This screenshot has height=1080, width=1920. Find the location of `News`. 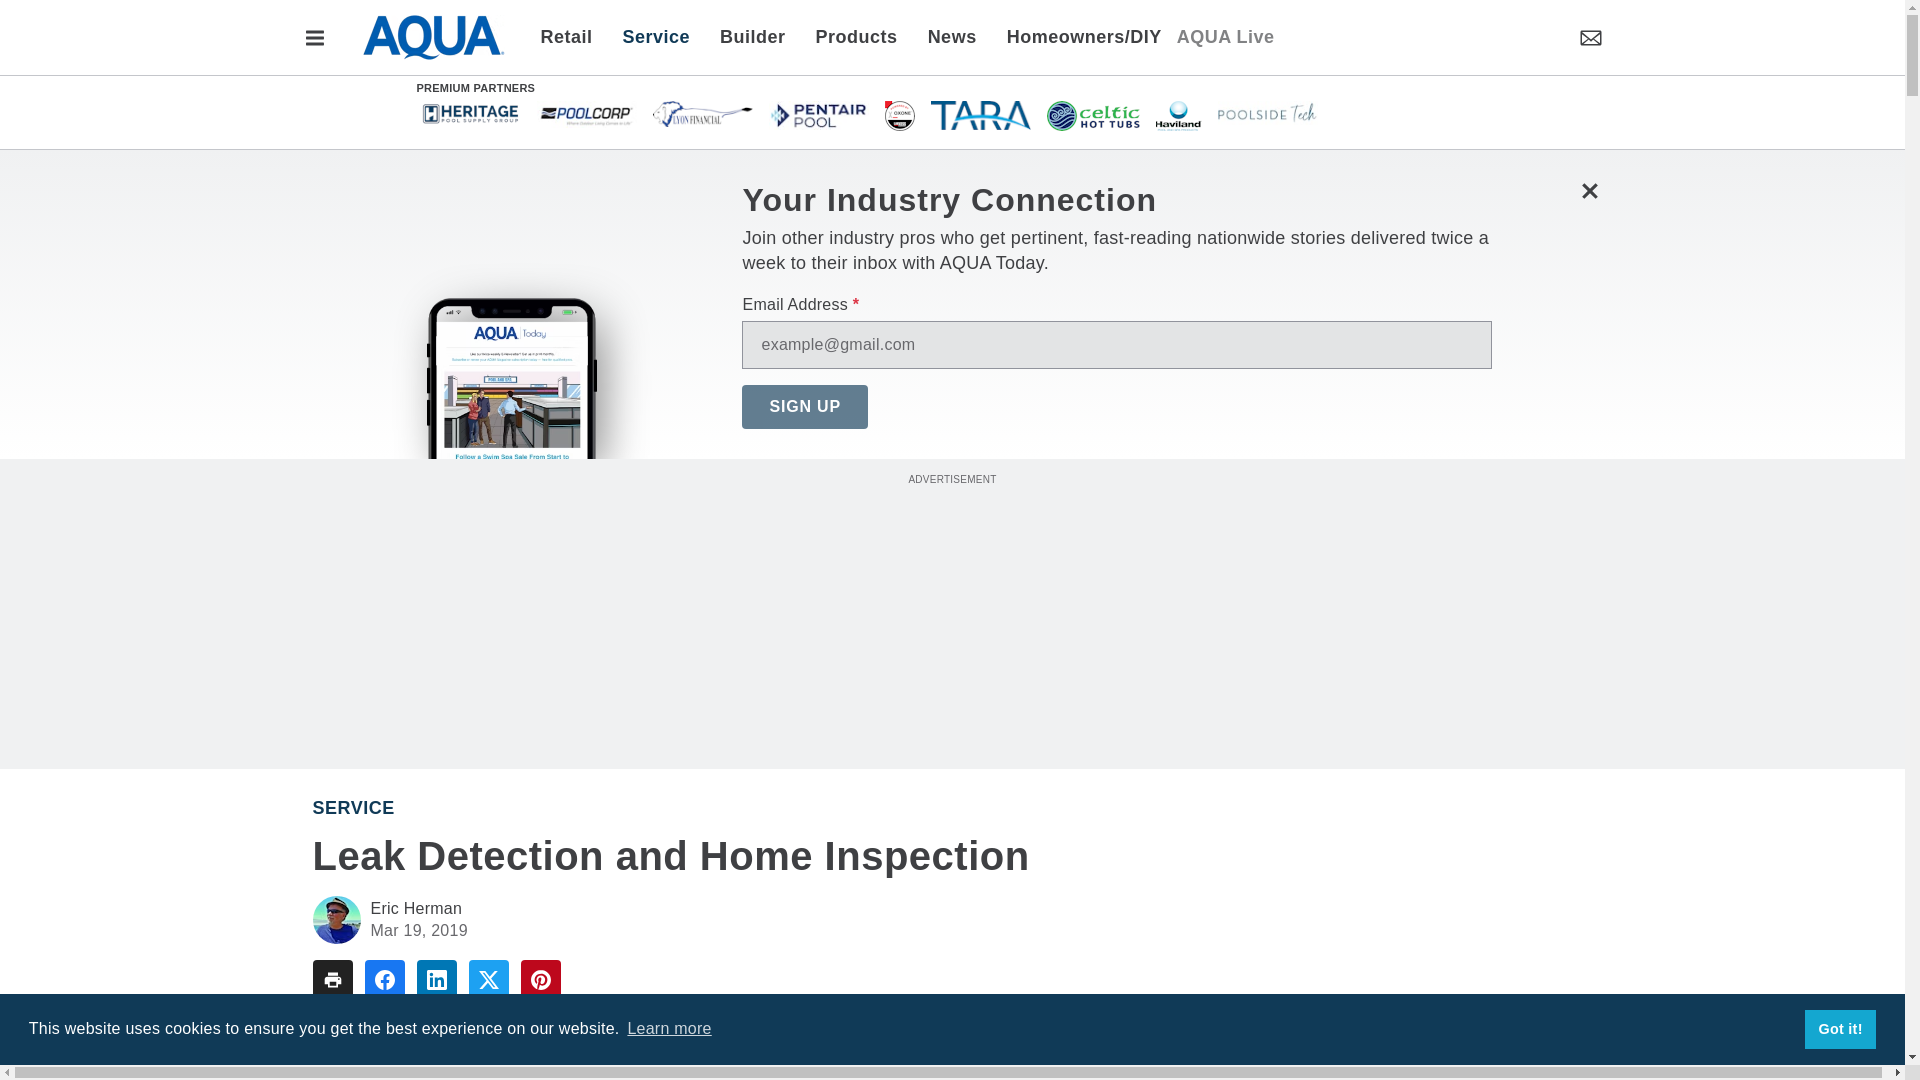

News is located at coordinates (952, 36).